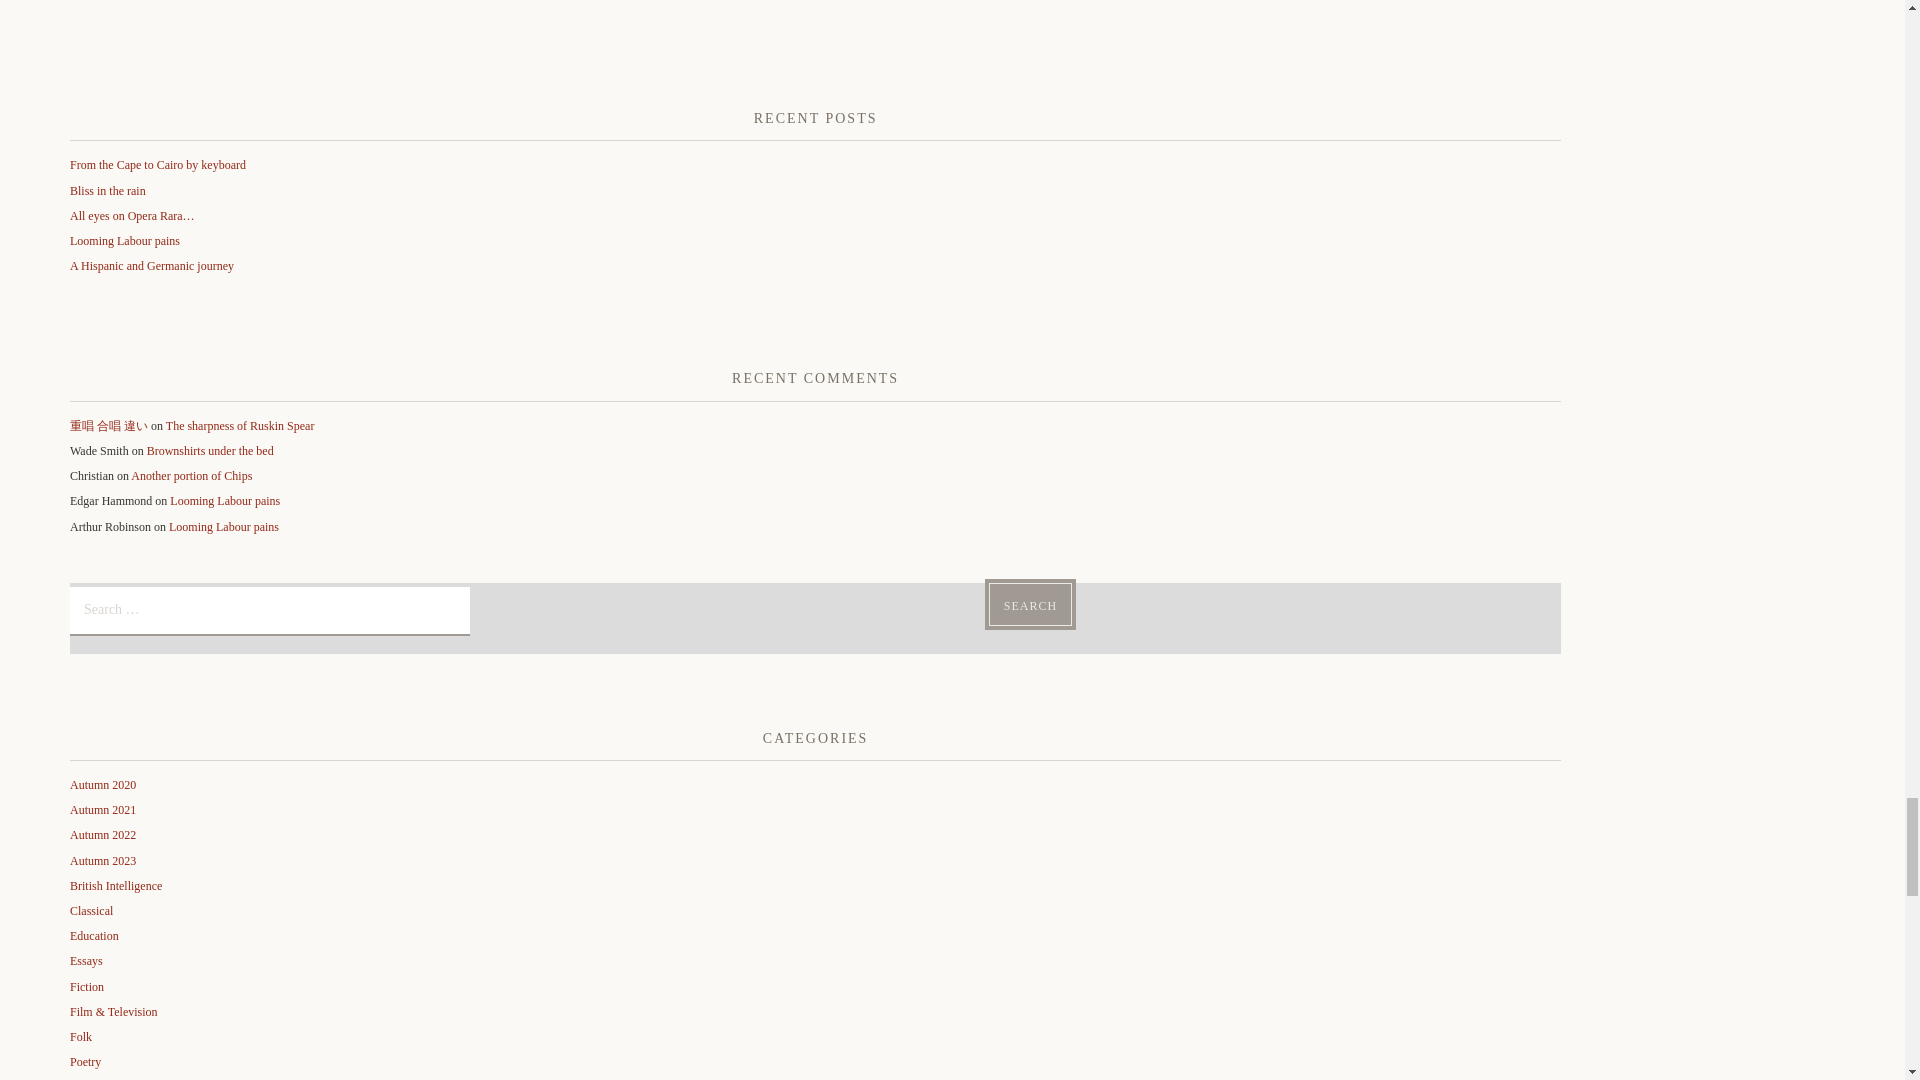  What do you see at coordinates (107, 190) in the screenshot?
I see `Bliss in the rain` at bounding box center [107, 190].